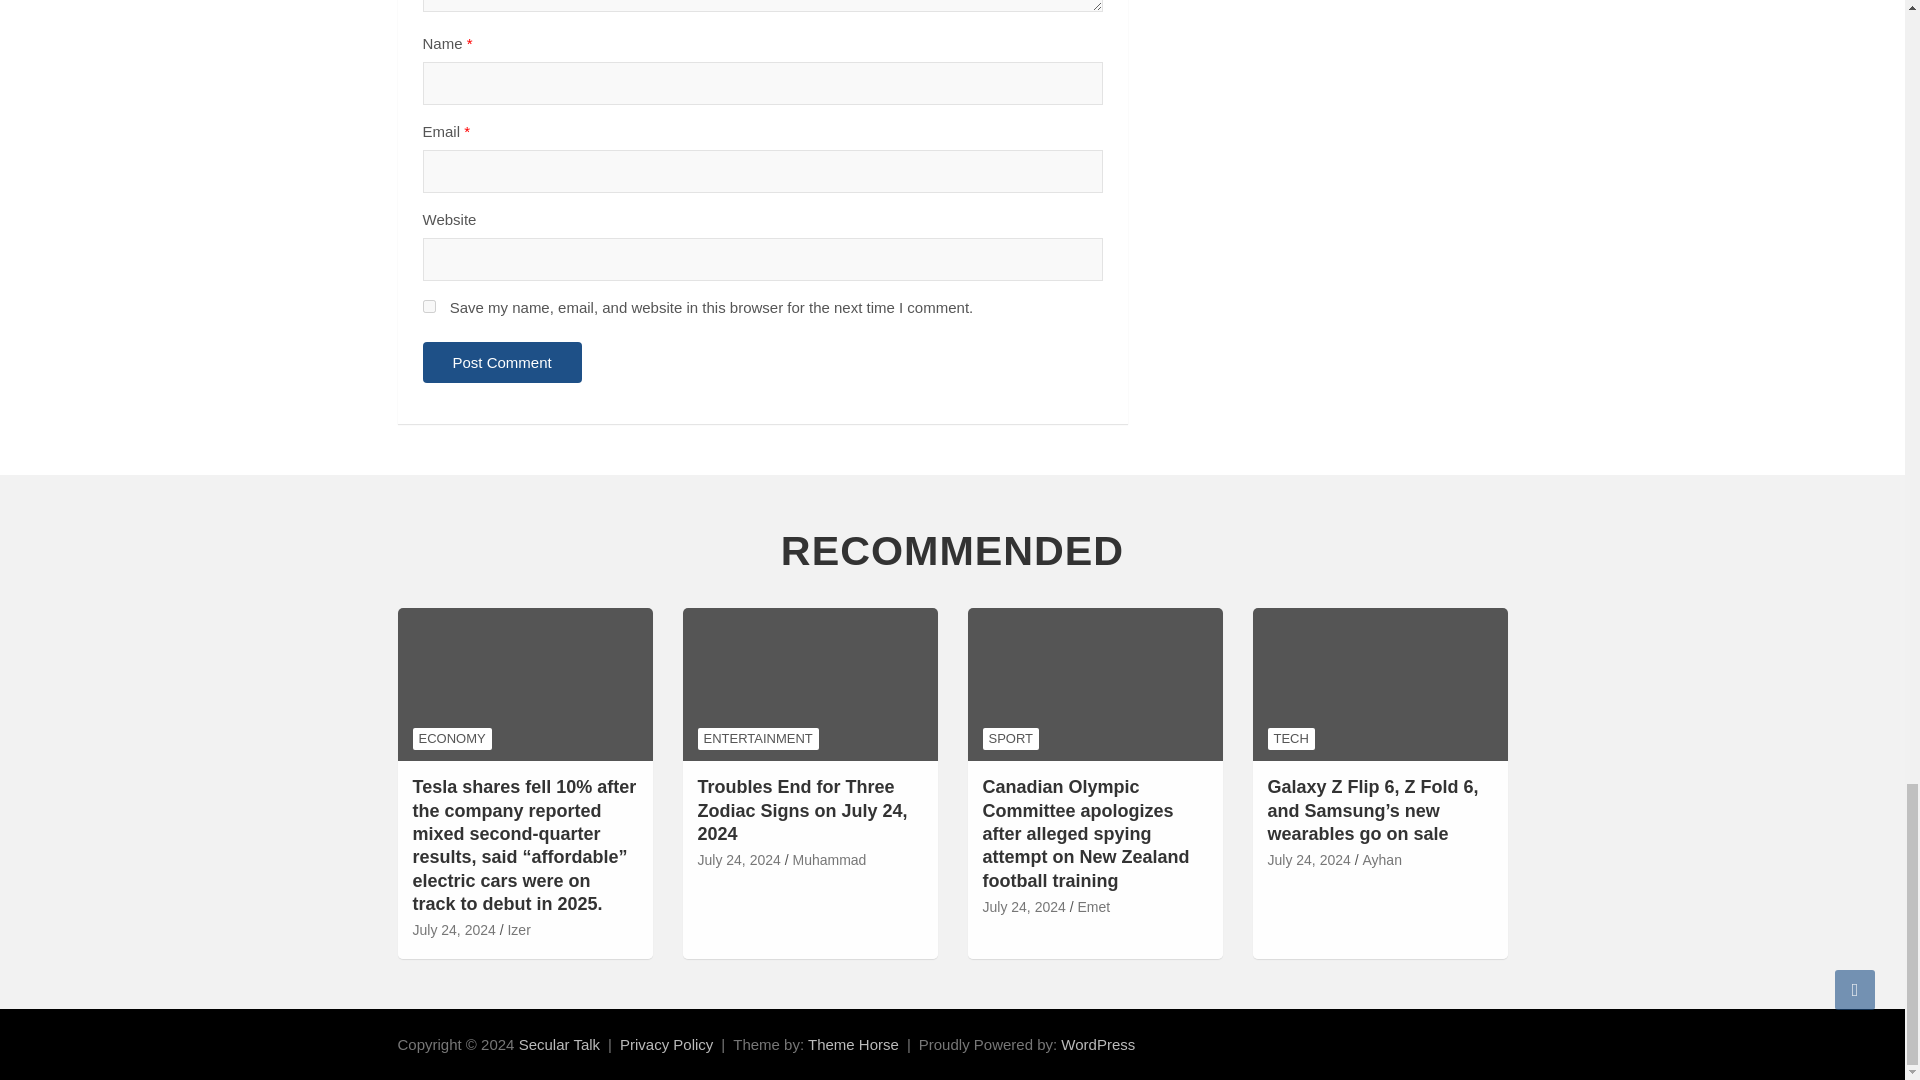 The width and height of the screenshot is (1920, 1080). Describe the element at coordinates (853, 1044) in the screenshot. I see `Theme Horse` at that location.